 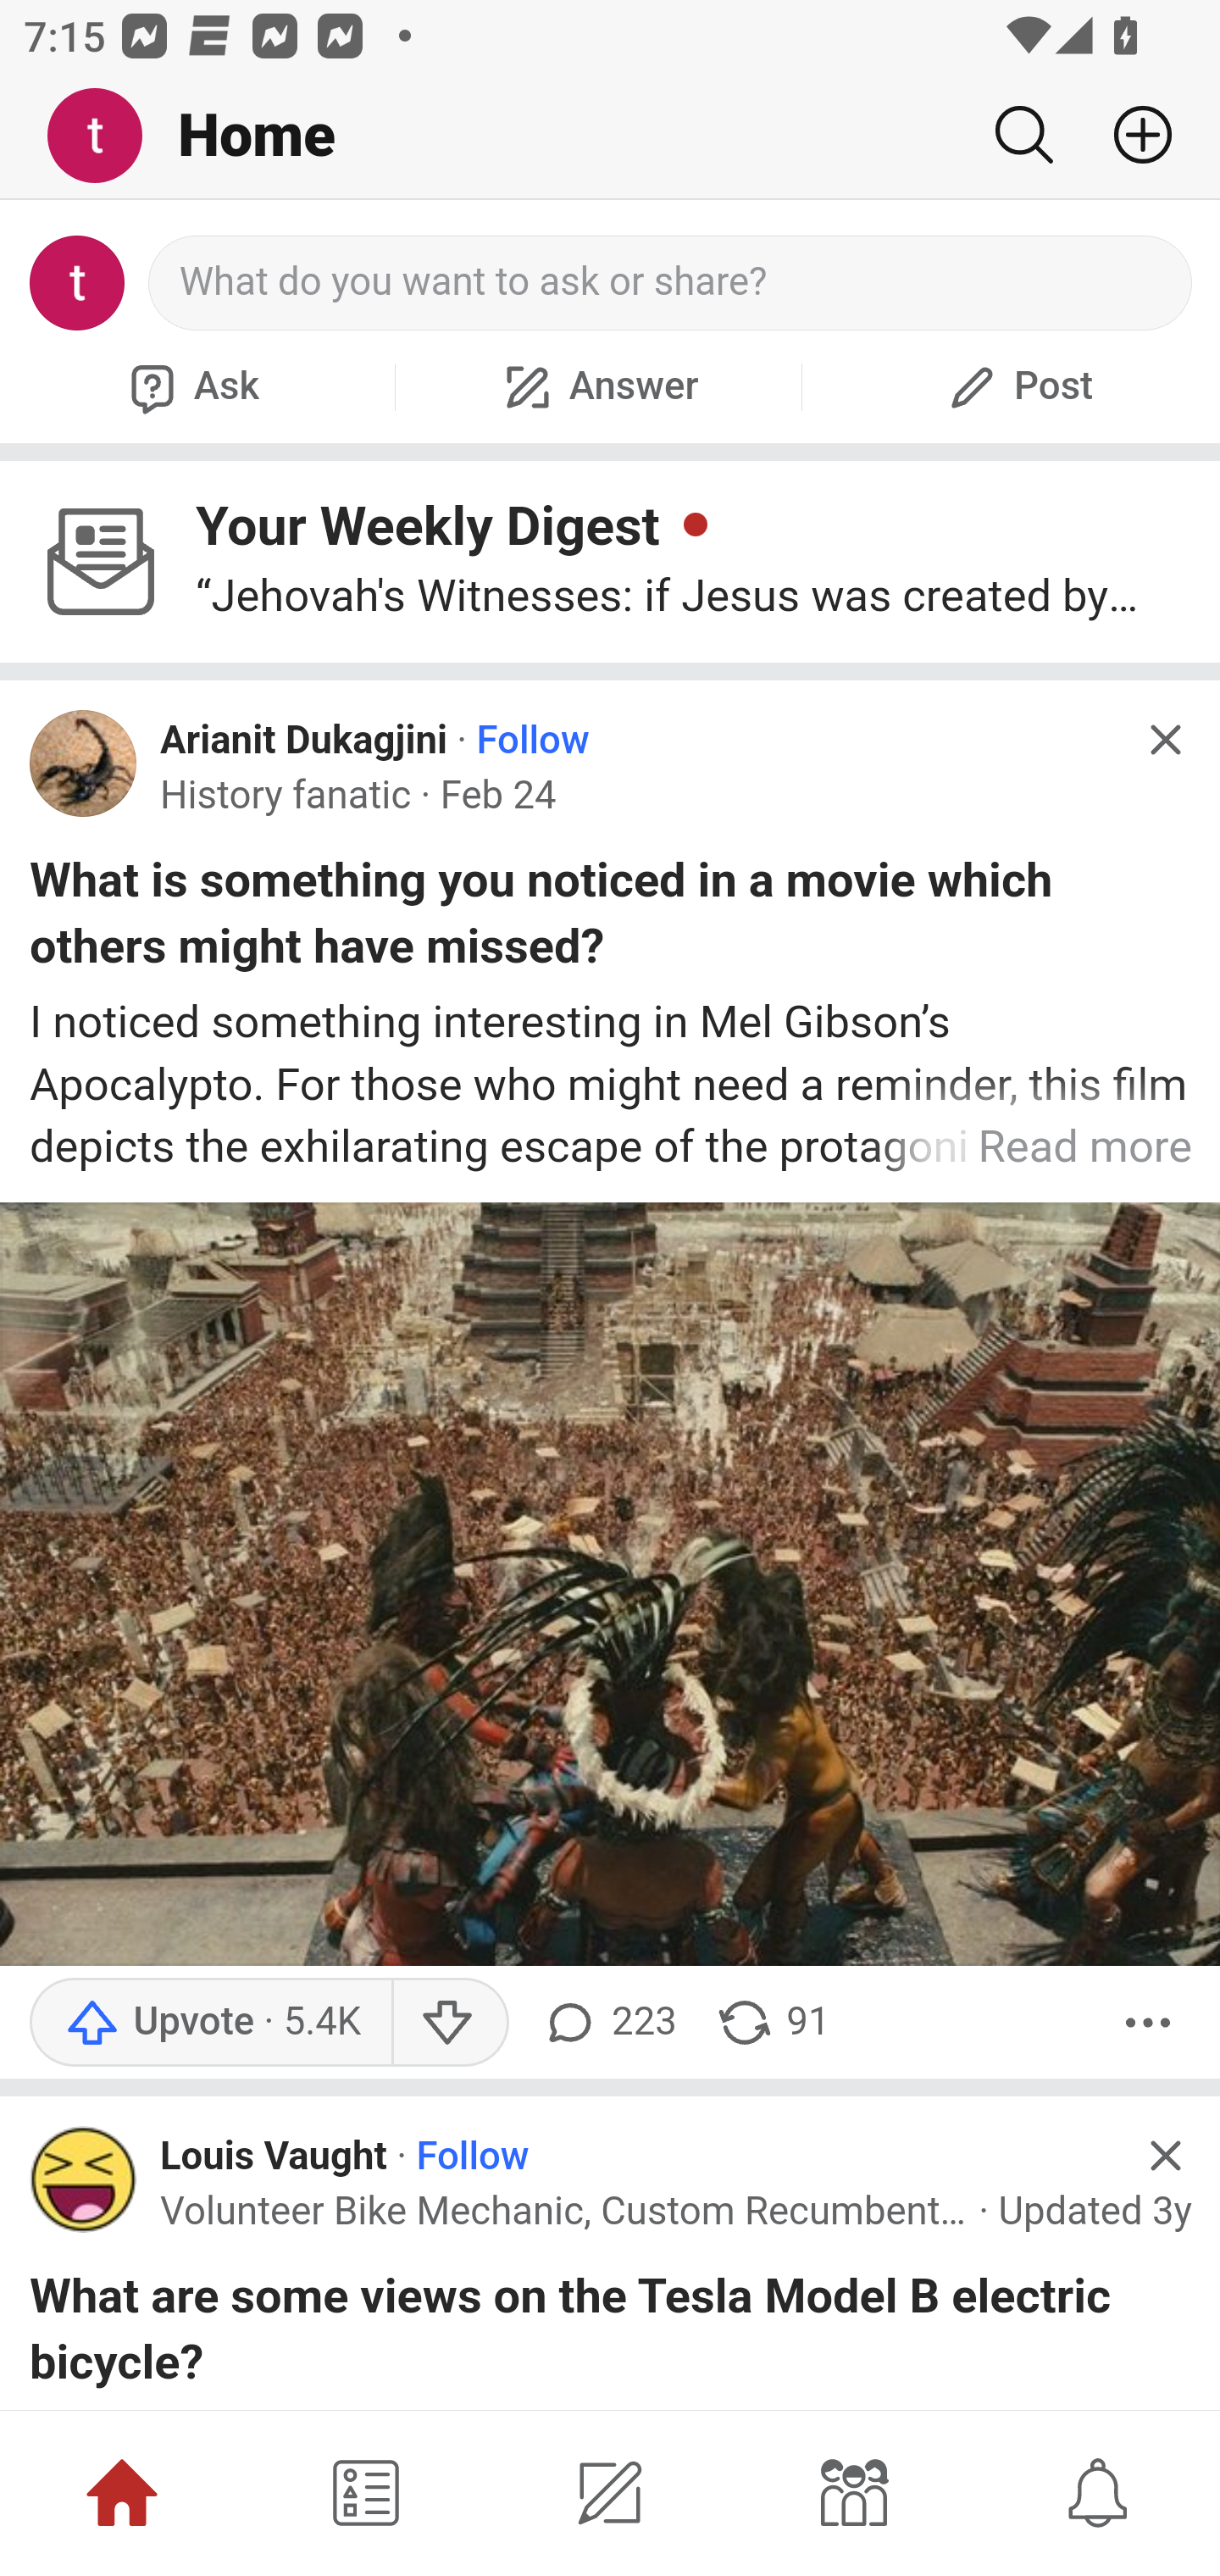 I want to click on Add, so click(x=1130, y=135).